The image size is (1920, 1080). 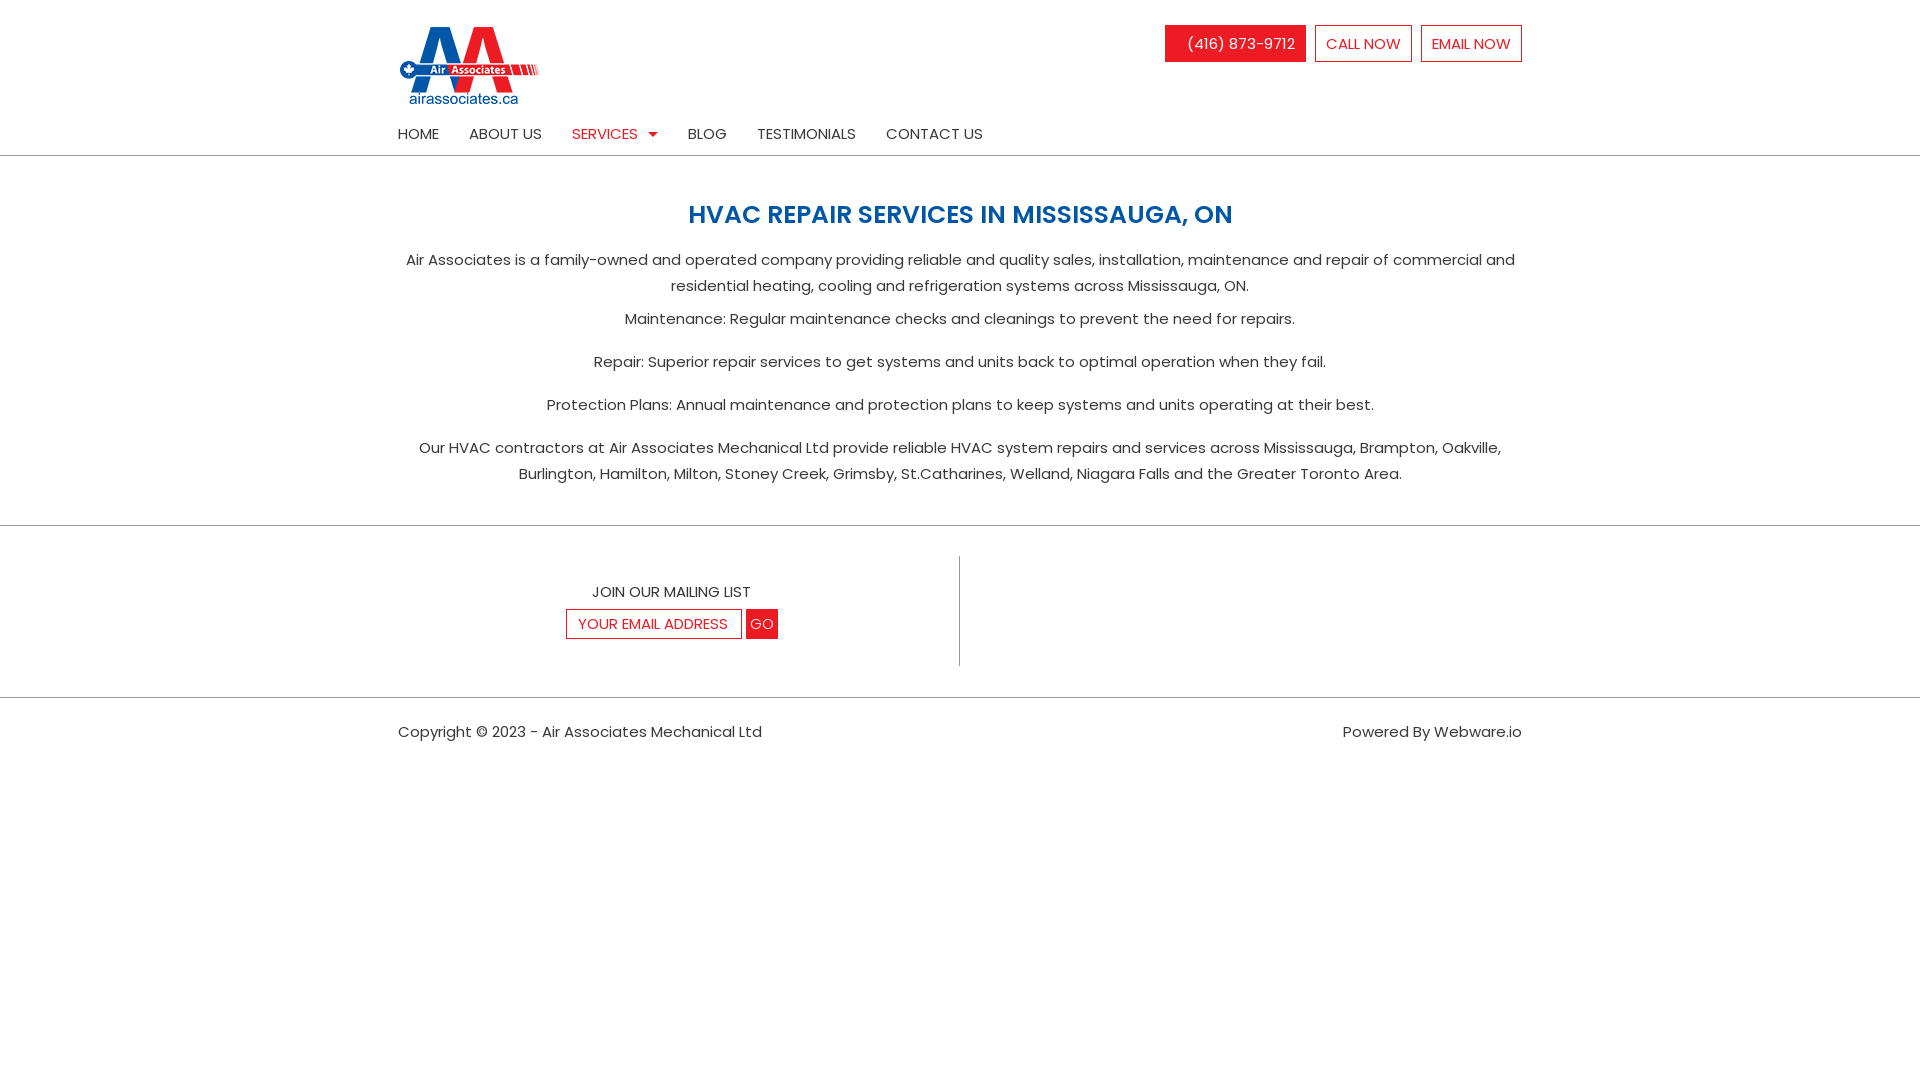 What do you see at coordinates (652, 732) in the screenshot?
I see `Air Associates Mechanical Ltd` at bounding box center [652, 732].